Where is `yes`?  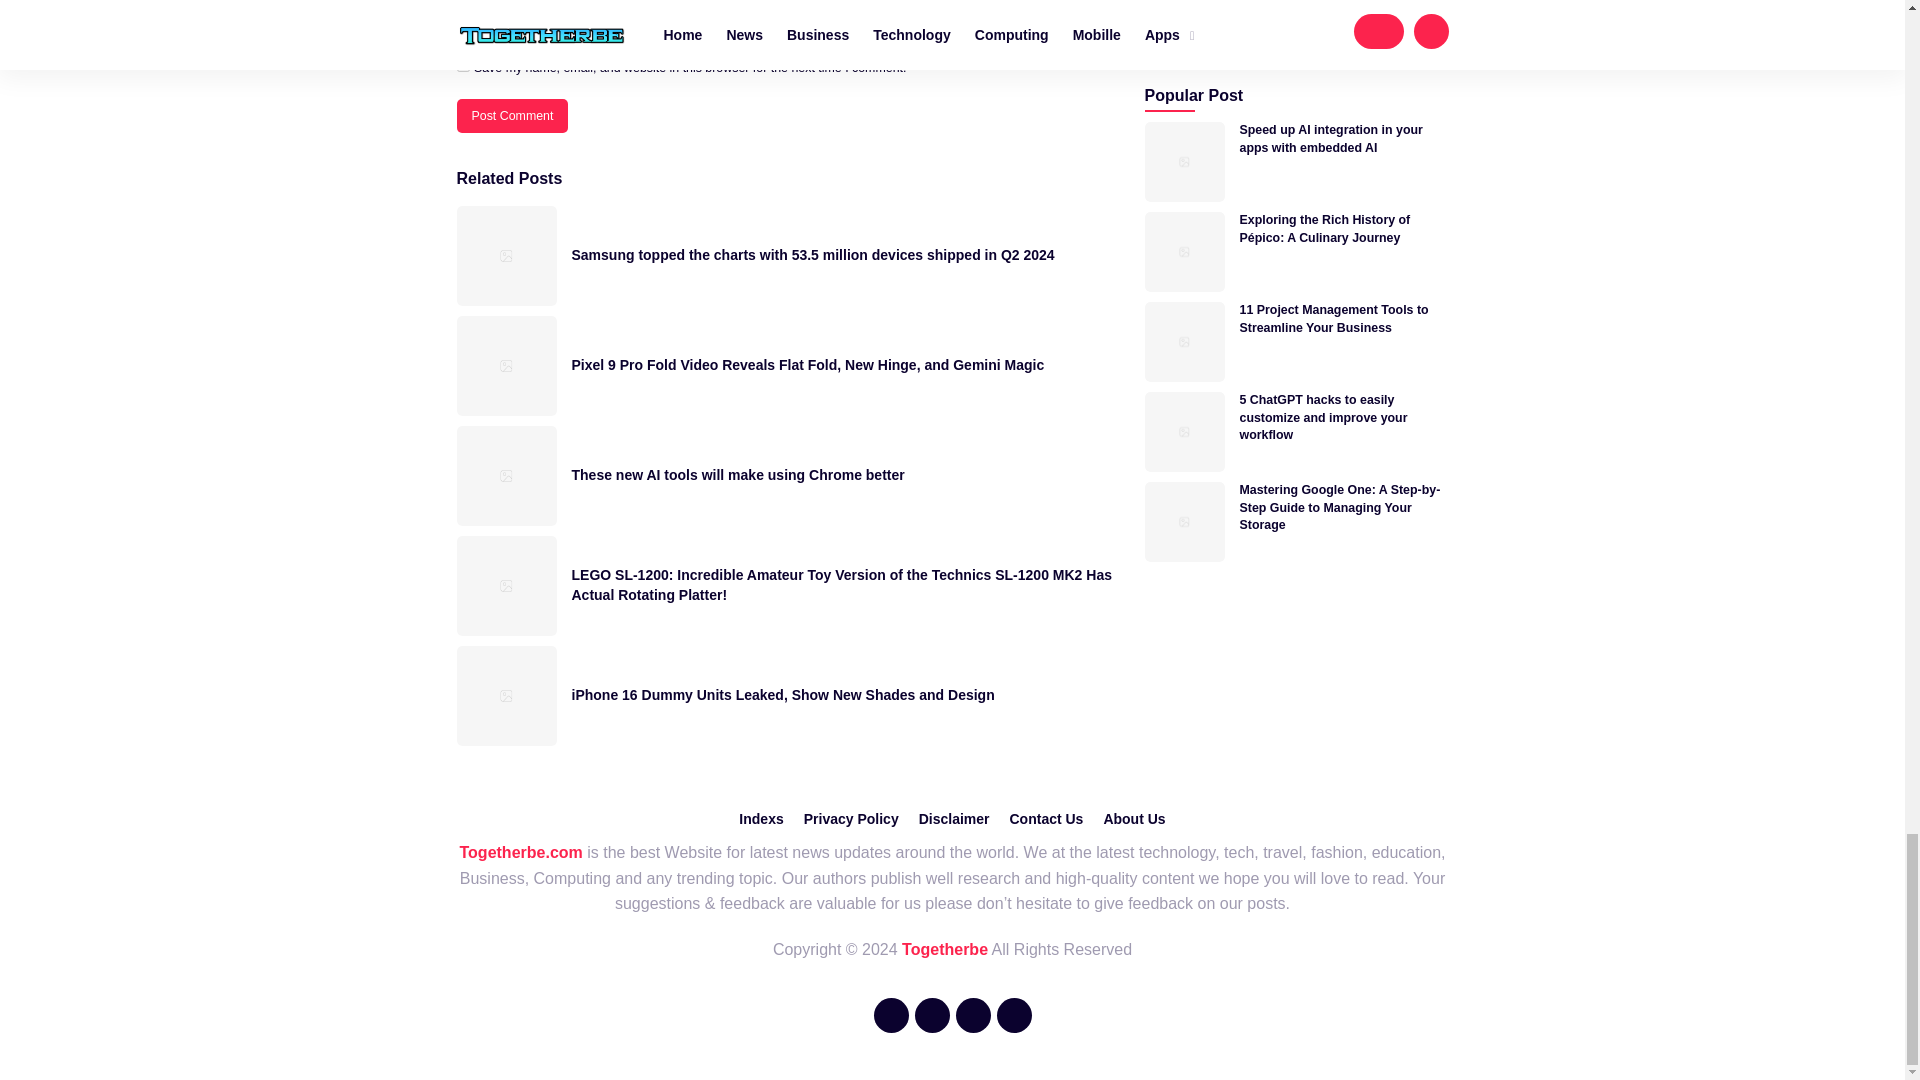 yes is located at coordinates (462, 66).